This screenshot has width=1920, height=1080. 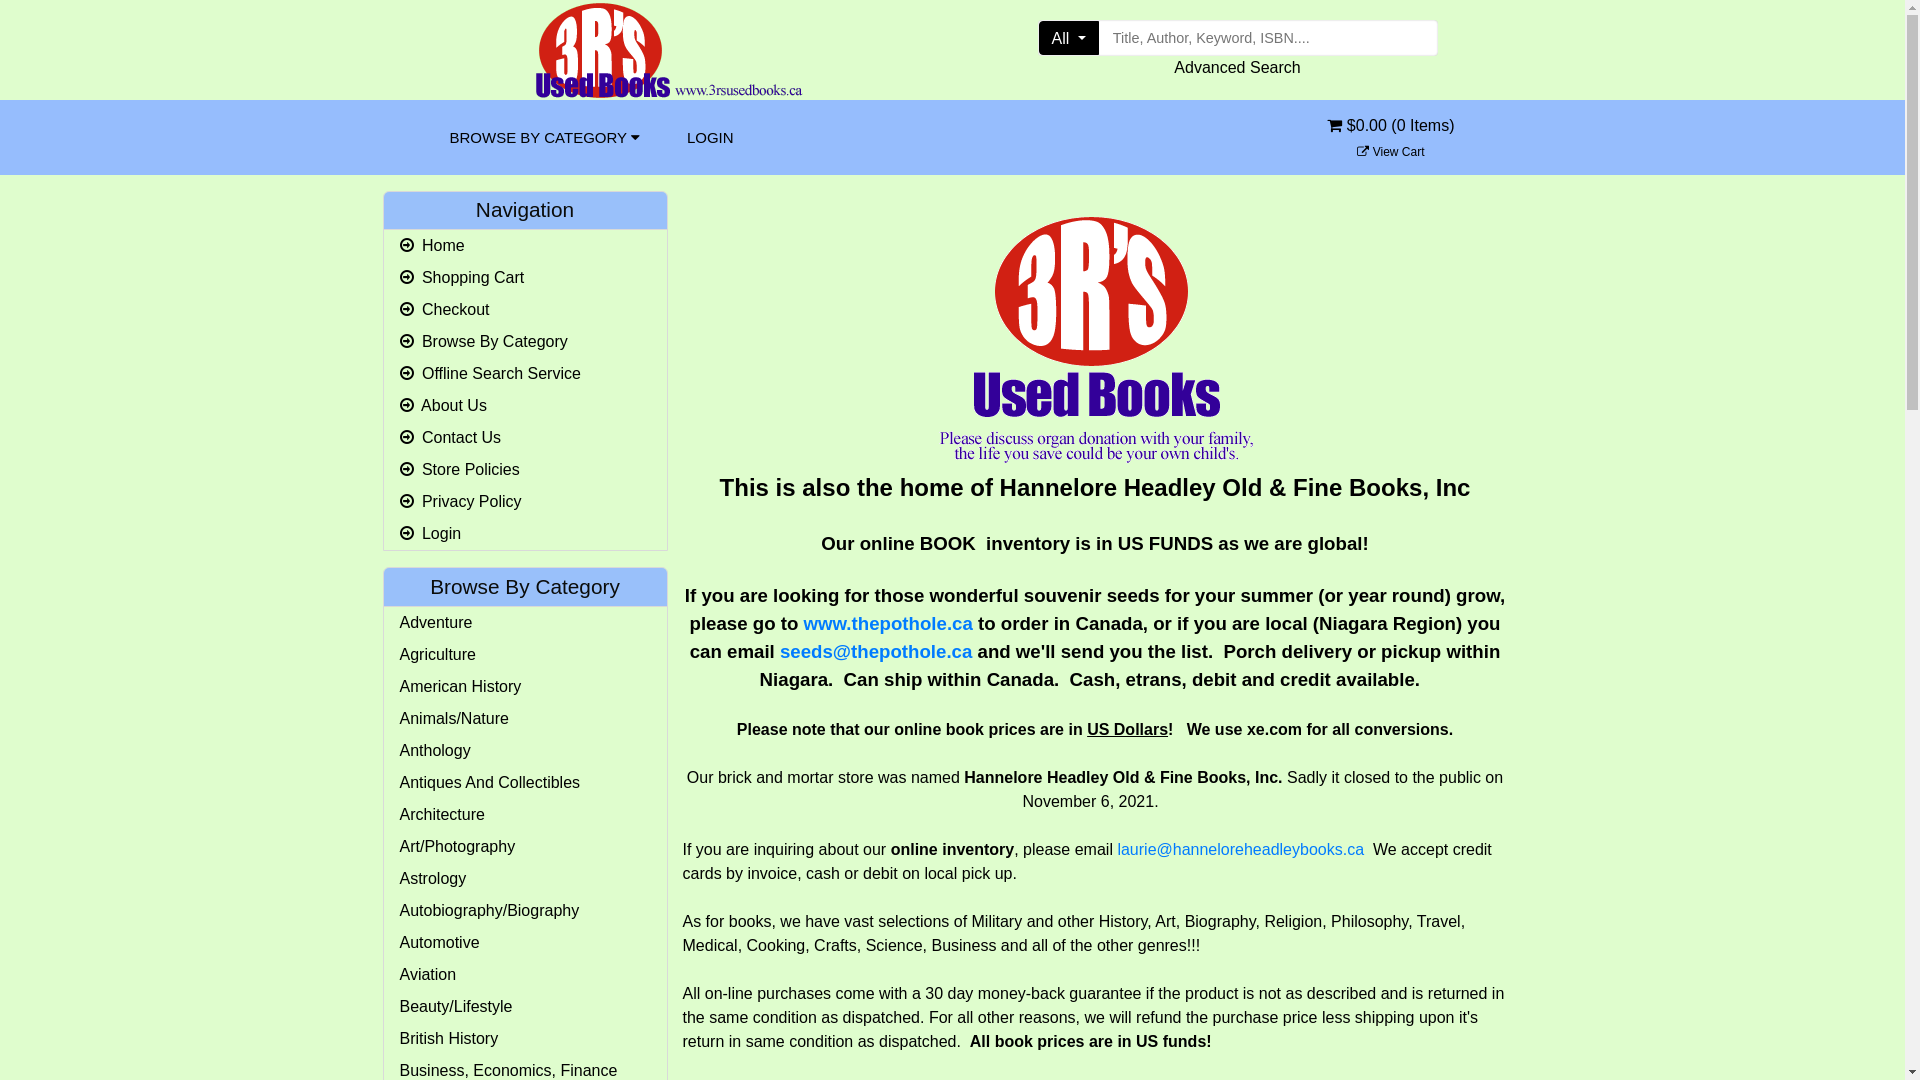 I want to click on Art/Photography, so click(x=526, y=847).